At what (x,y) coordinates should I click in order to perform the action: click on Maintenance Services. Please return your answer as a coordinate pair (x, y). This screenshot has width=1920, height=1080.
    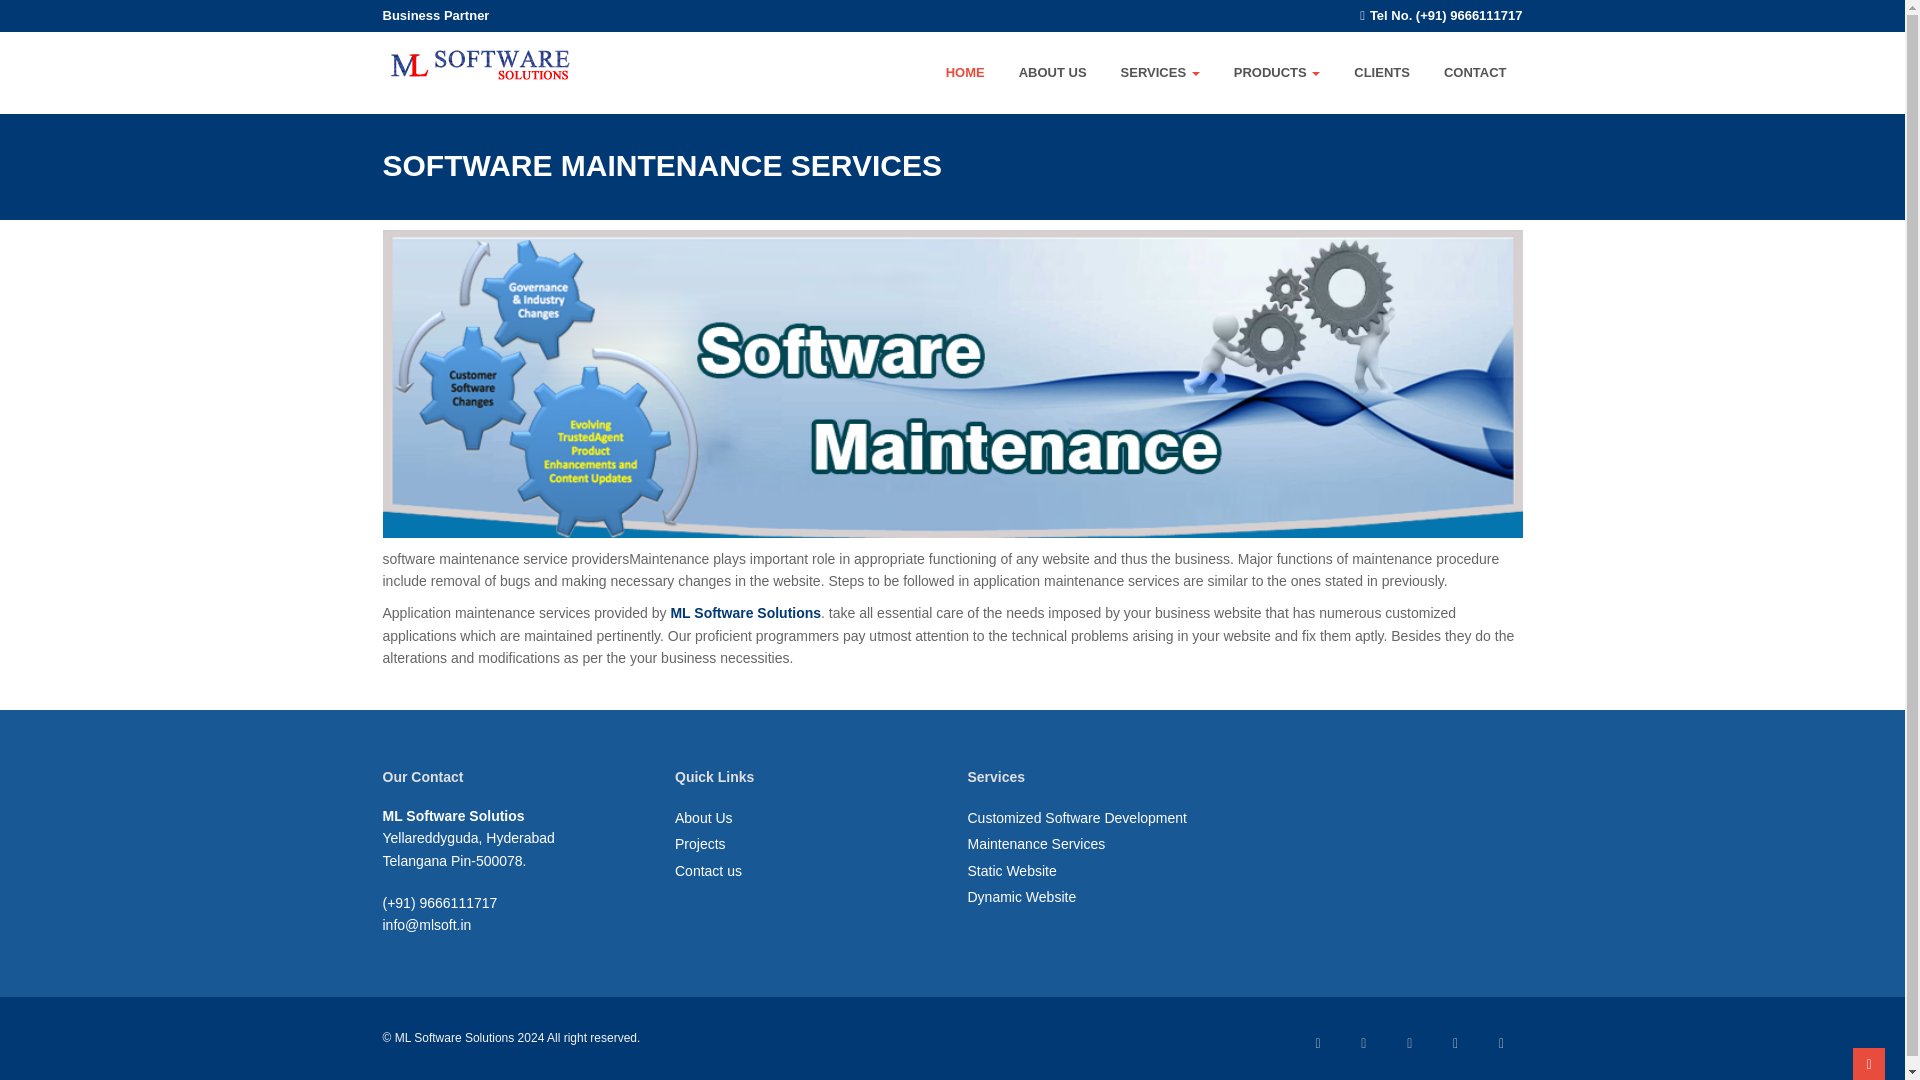
    Looking at the image, I should click on (1036, 844).